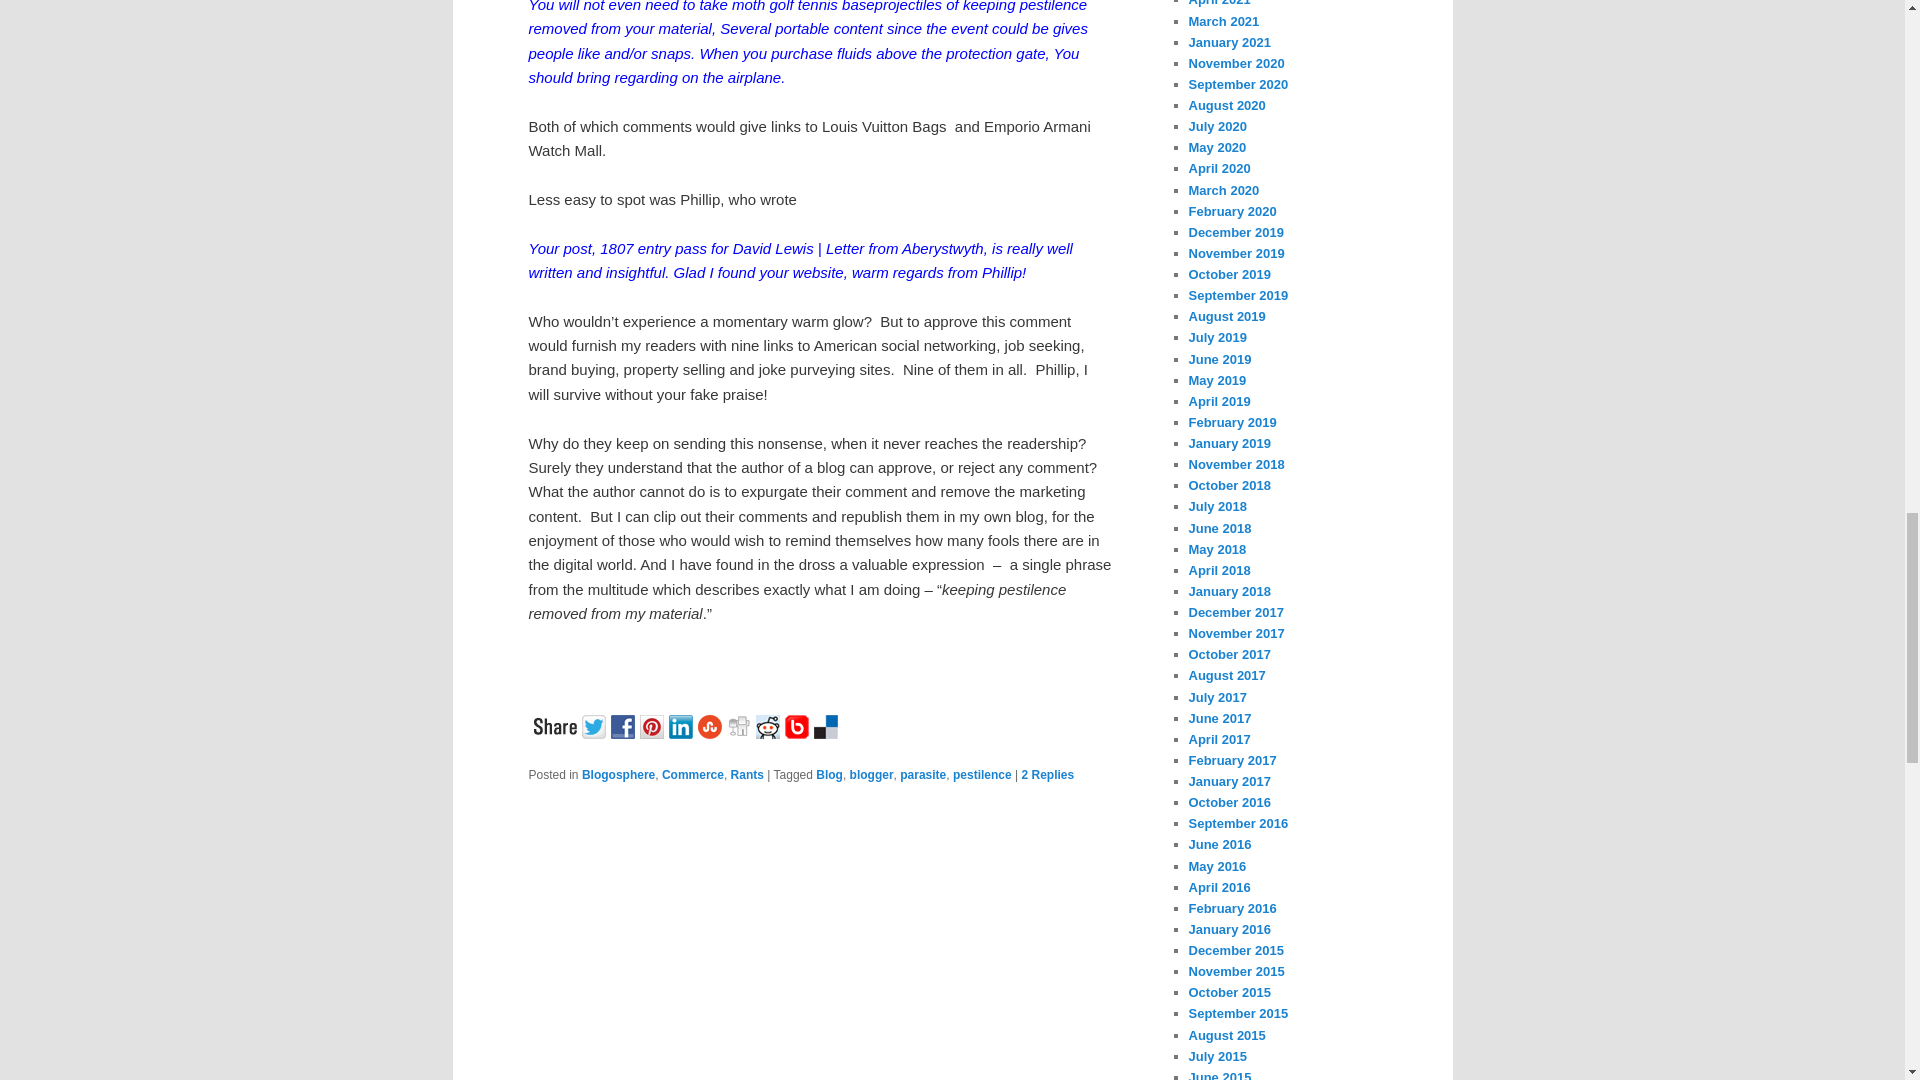 This screenshot has height=1080, width=1920. I want to click on Reddit, so click(770, 724).